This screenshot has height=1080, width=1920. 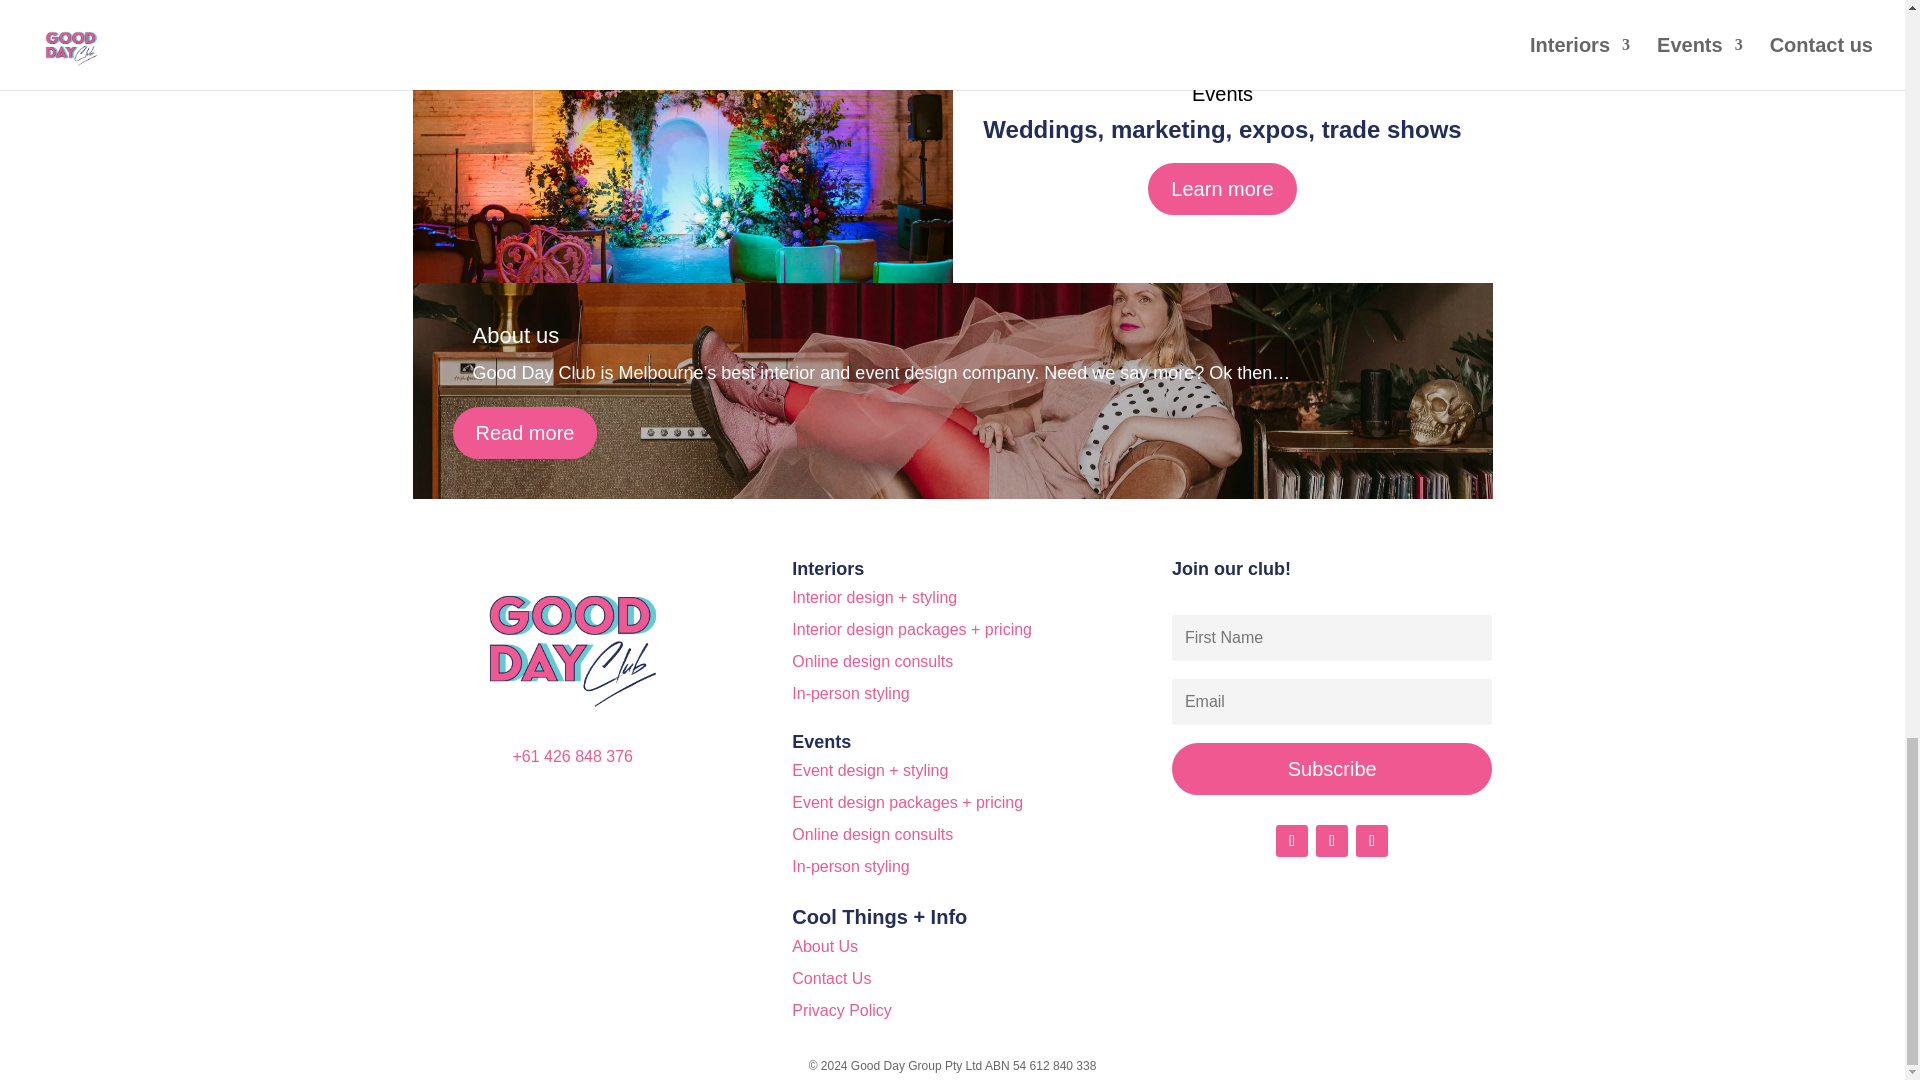 I want to click on In-person styling, so click(x=850, y=693).